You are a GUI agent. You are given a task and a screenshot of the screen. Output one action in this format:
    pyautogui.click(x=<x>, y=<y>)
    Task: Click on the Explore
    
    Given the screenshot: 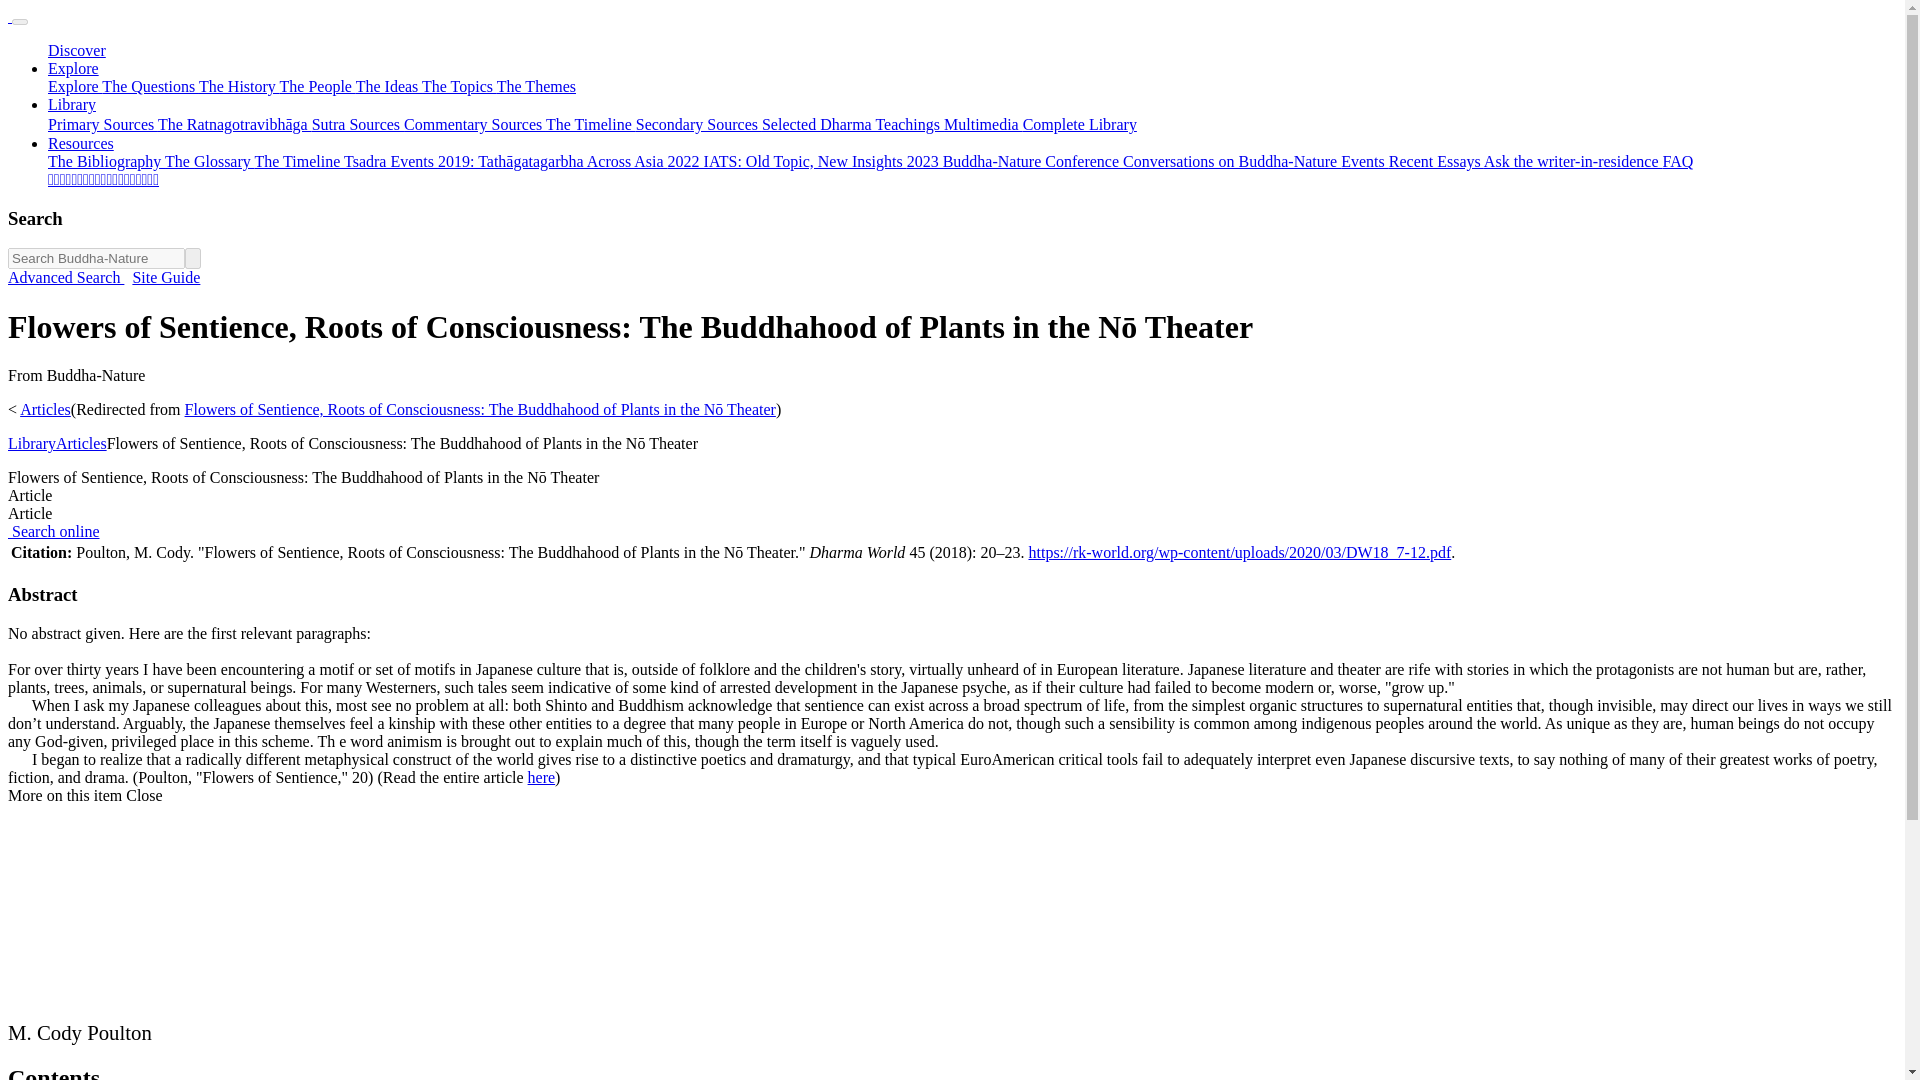 What is the action you would take?
    pyautogui.click(x=74, y=68)
    